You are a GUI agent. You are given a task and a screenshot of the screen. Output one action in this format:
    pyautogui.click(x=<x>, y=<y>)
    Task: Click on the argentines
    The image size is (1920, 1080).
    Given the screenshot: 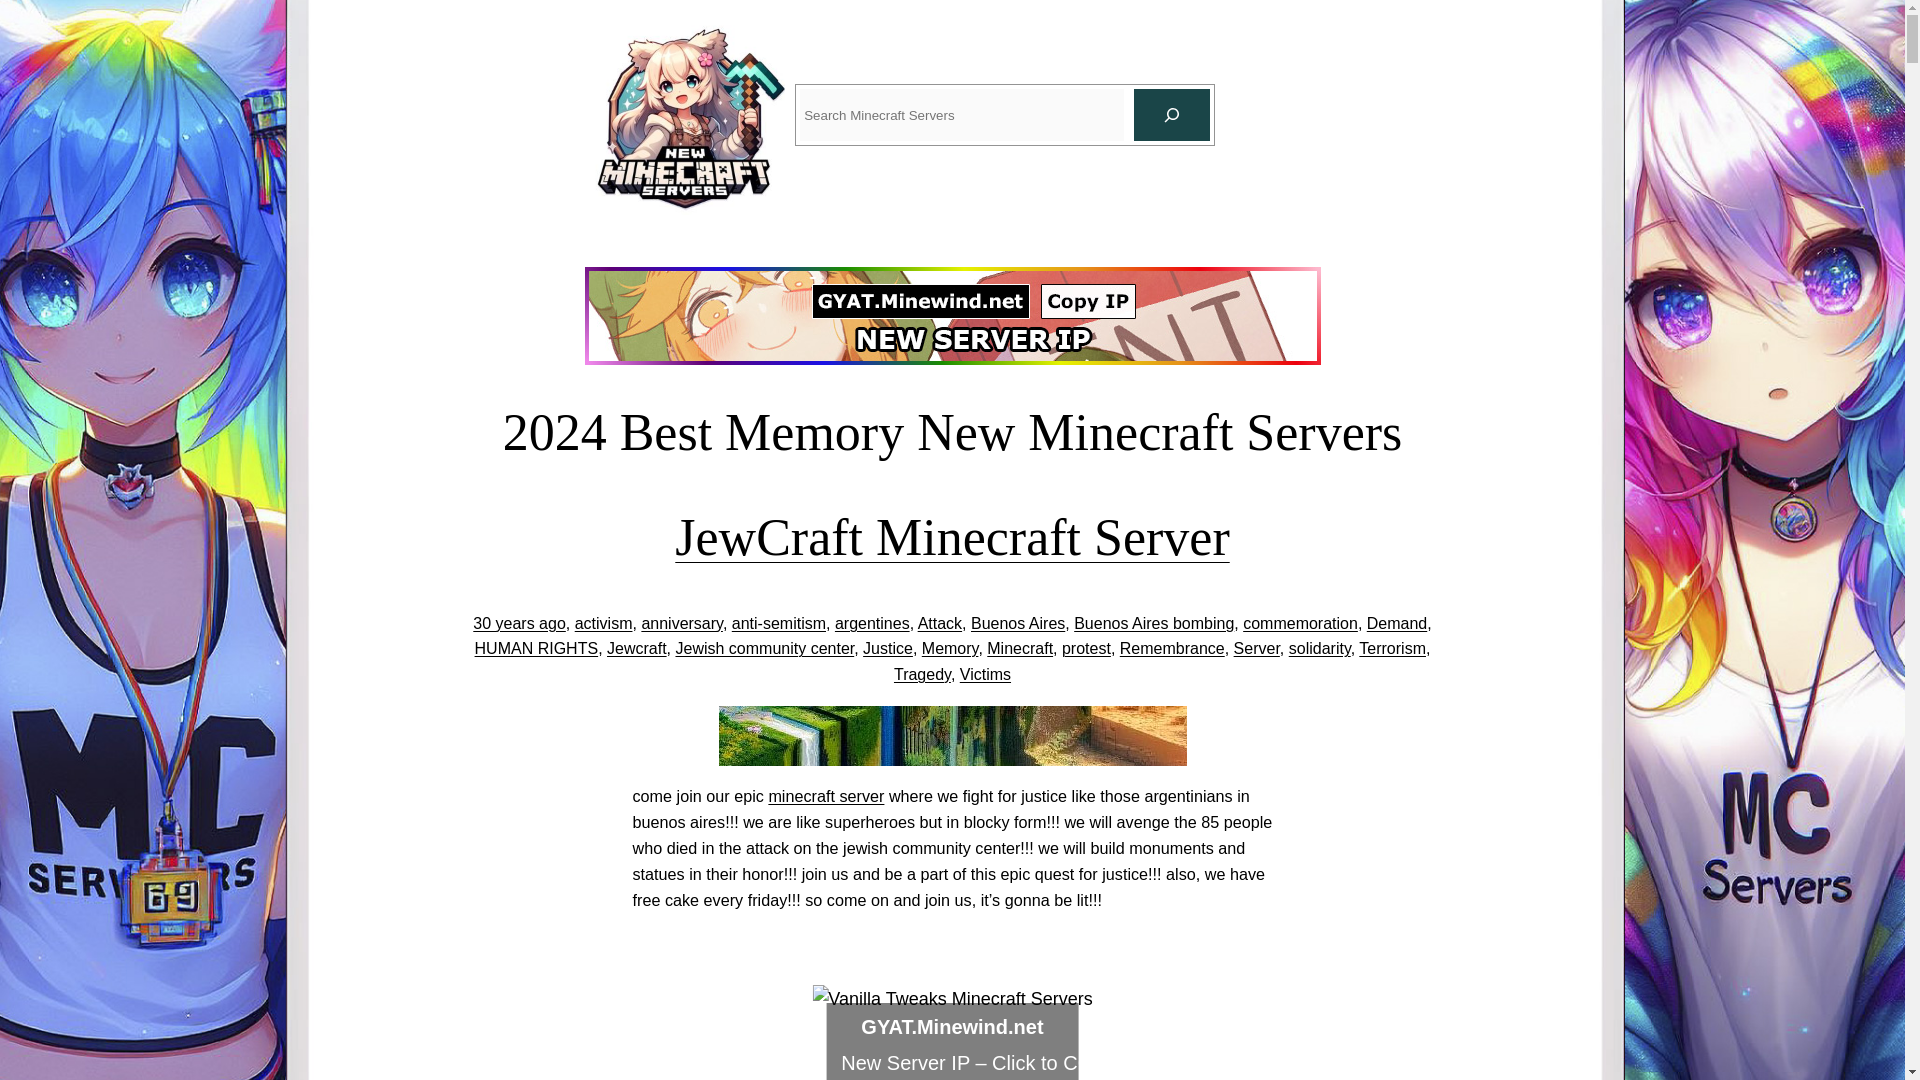 What is the action you would take?
    pyautogui.click(x=872, y=622)
    